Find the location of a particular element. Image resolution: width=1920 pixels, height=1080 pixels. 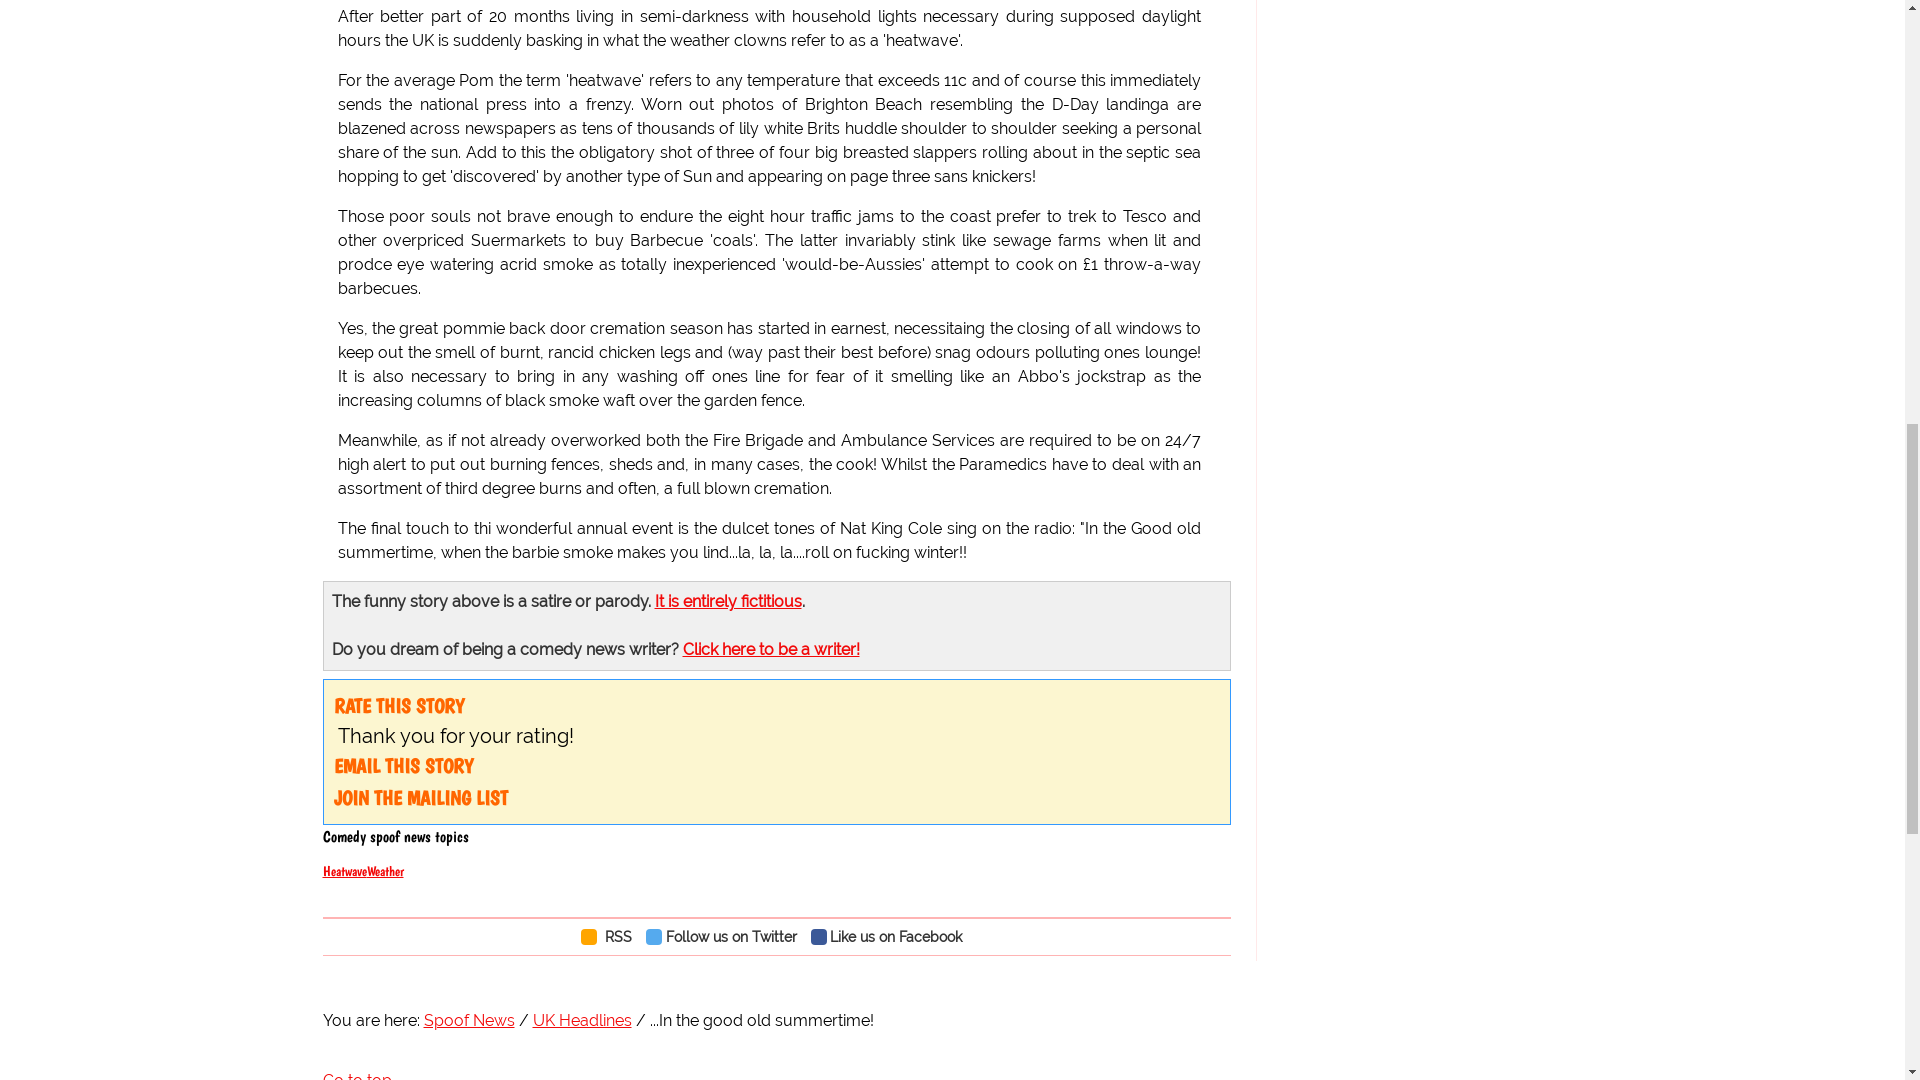

Spoof News is located at coordinates (469, 1020).